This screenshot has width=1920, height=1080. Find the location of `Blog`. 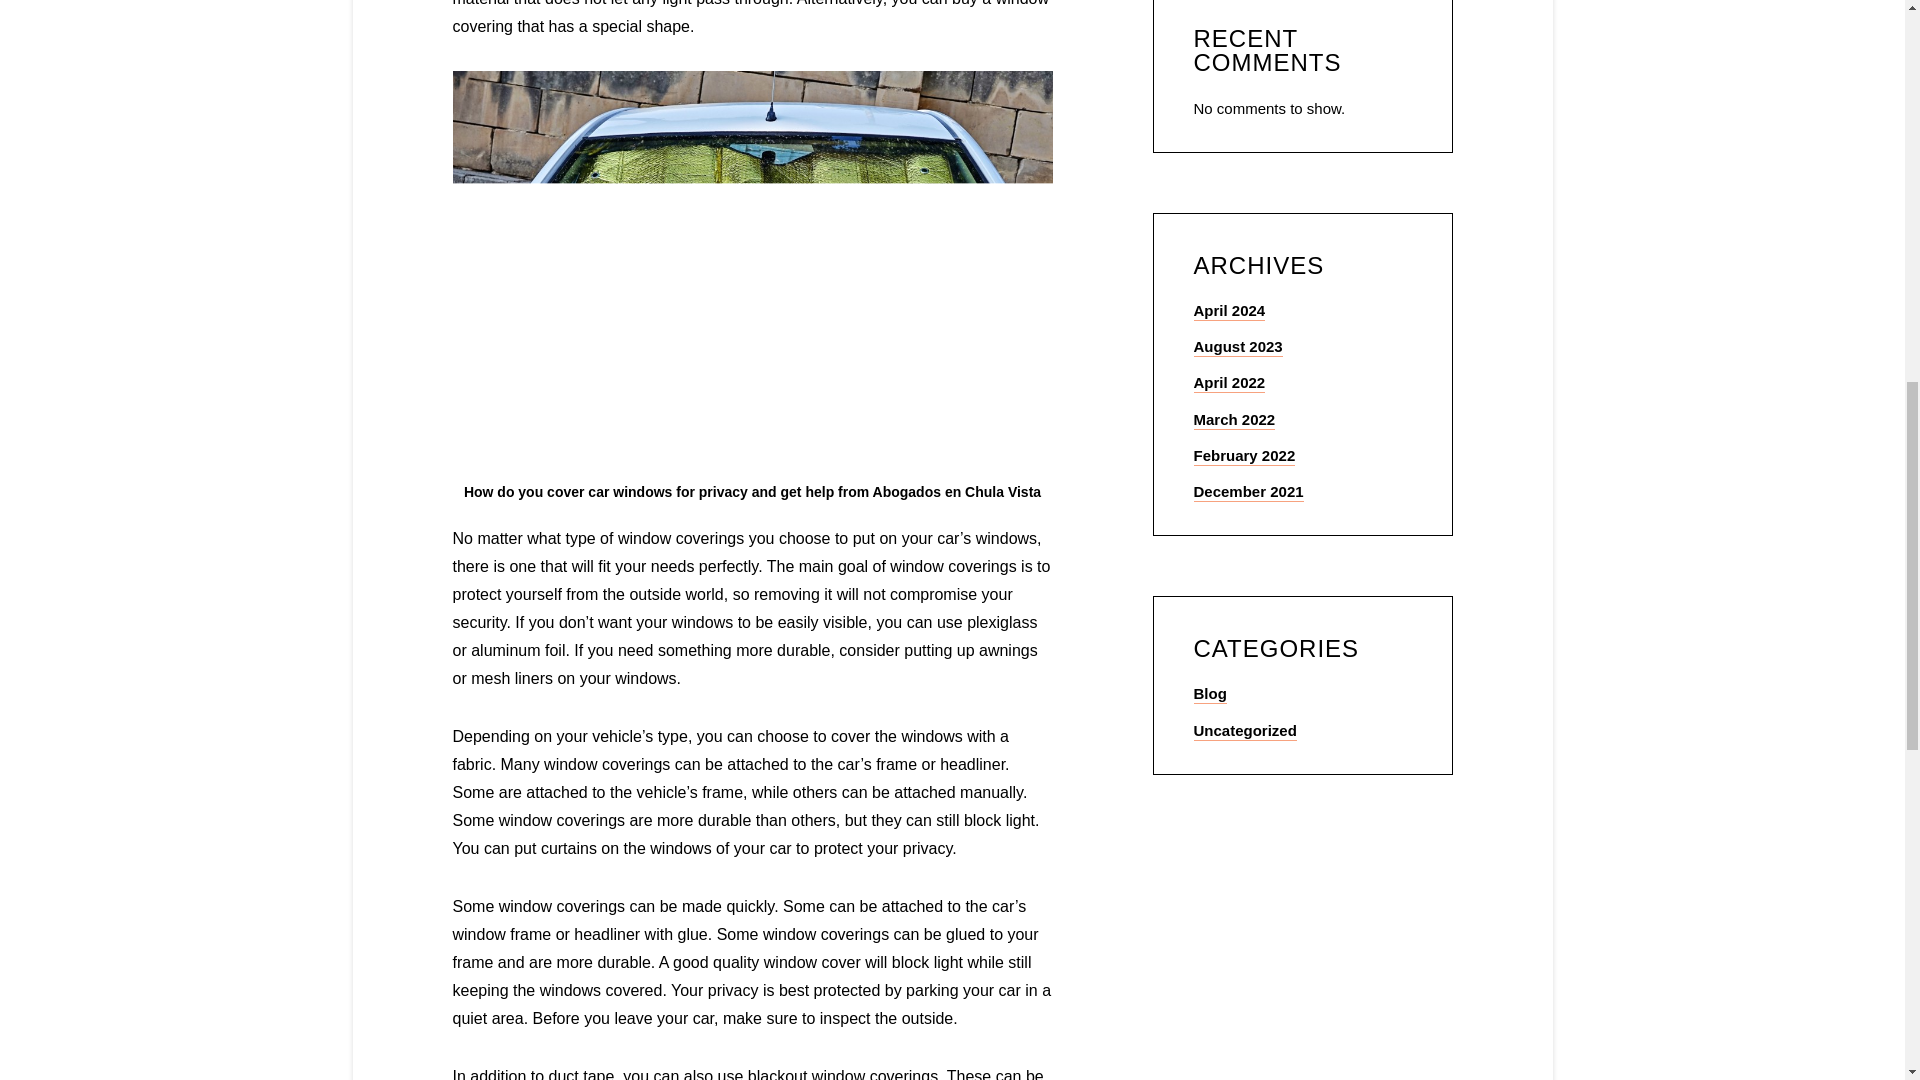

Blog is located at coordinates (1210, 694).